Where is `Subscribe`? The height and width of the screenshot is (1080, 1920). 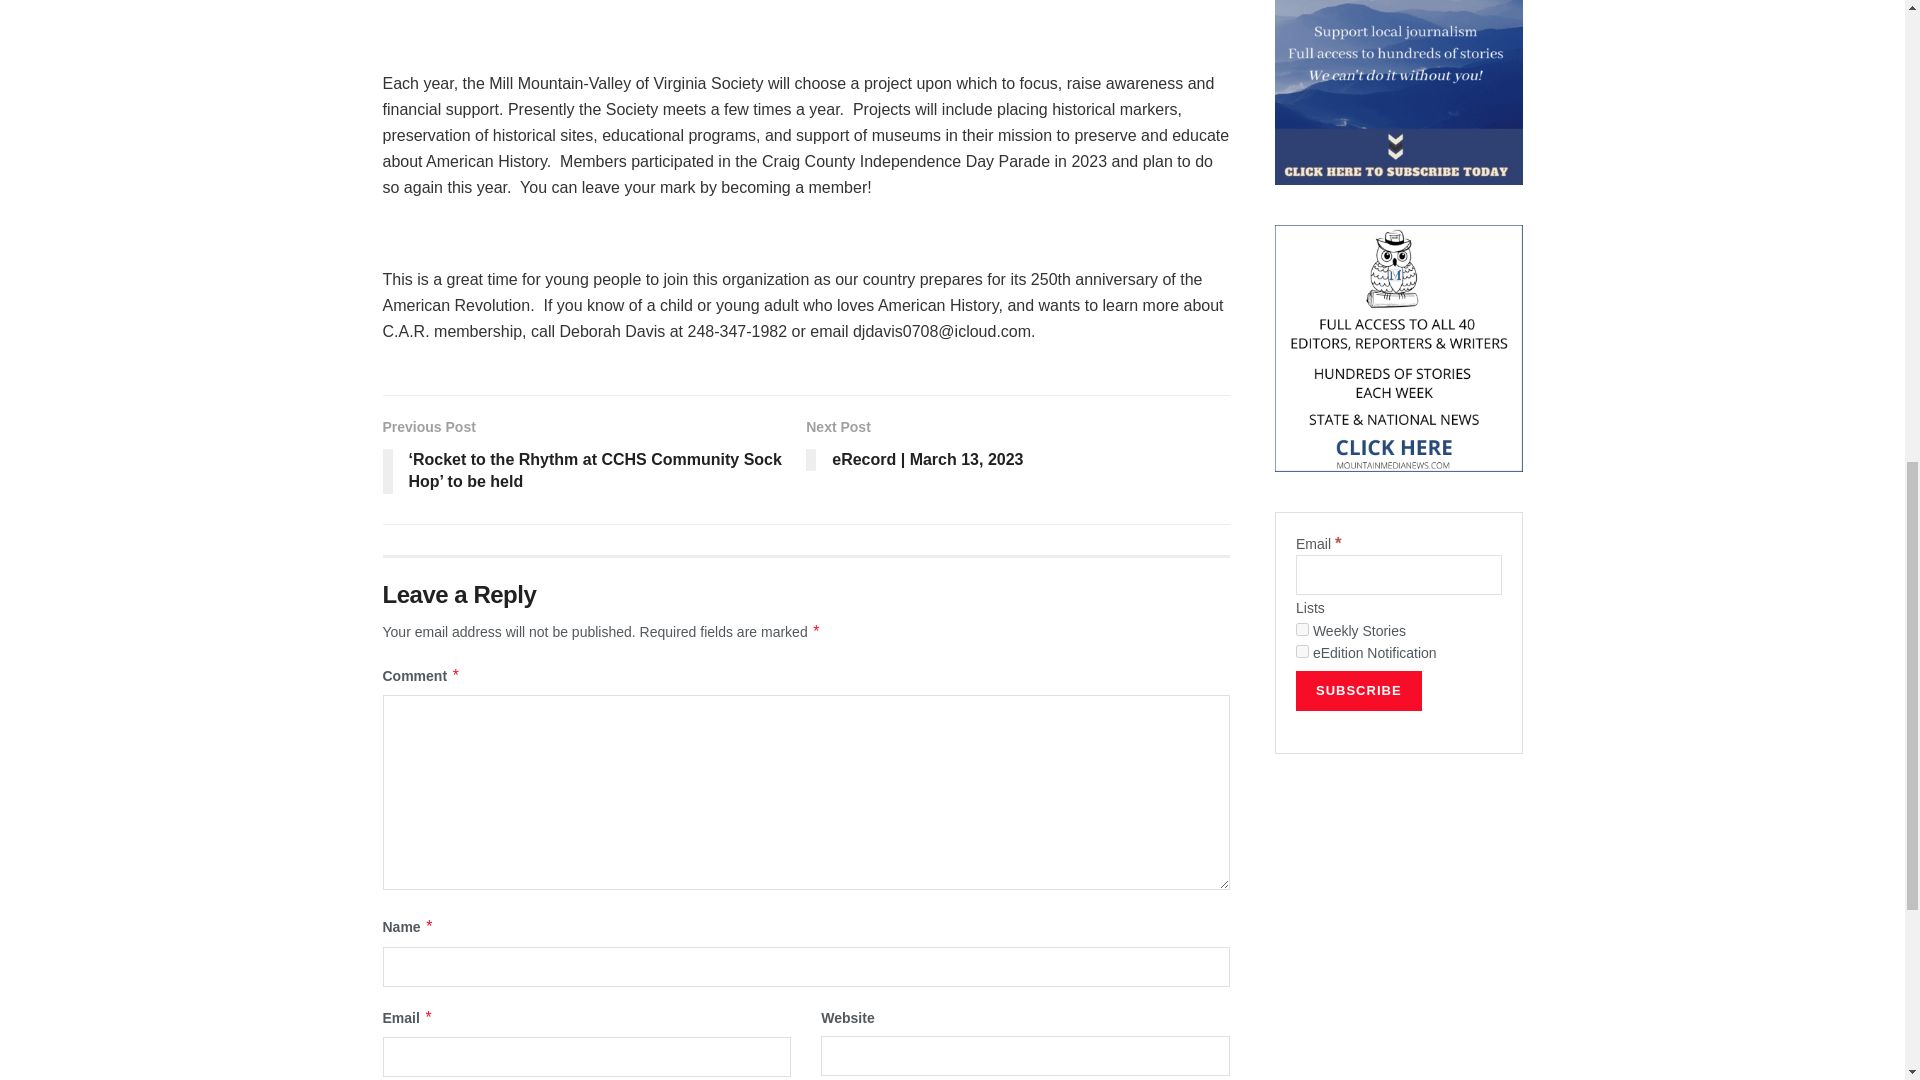 Subscribe is located at coordinates (1359, 690).